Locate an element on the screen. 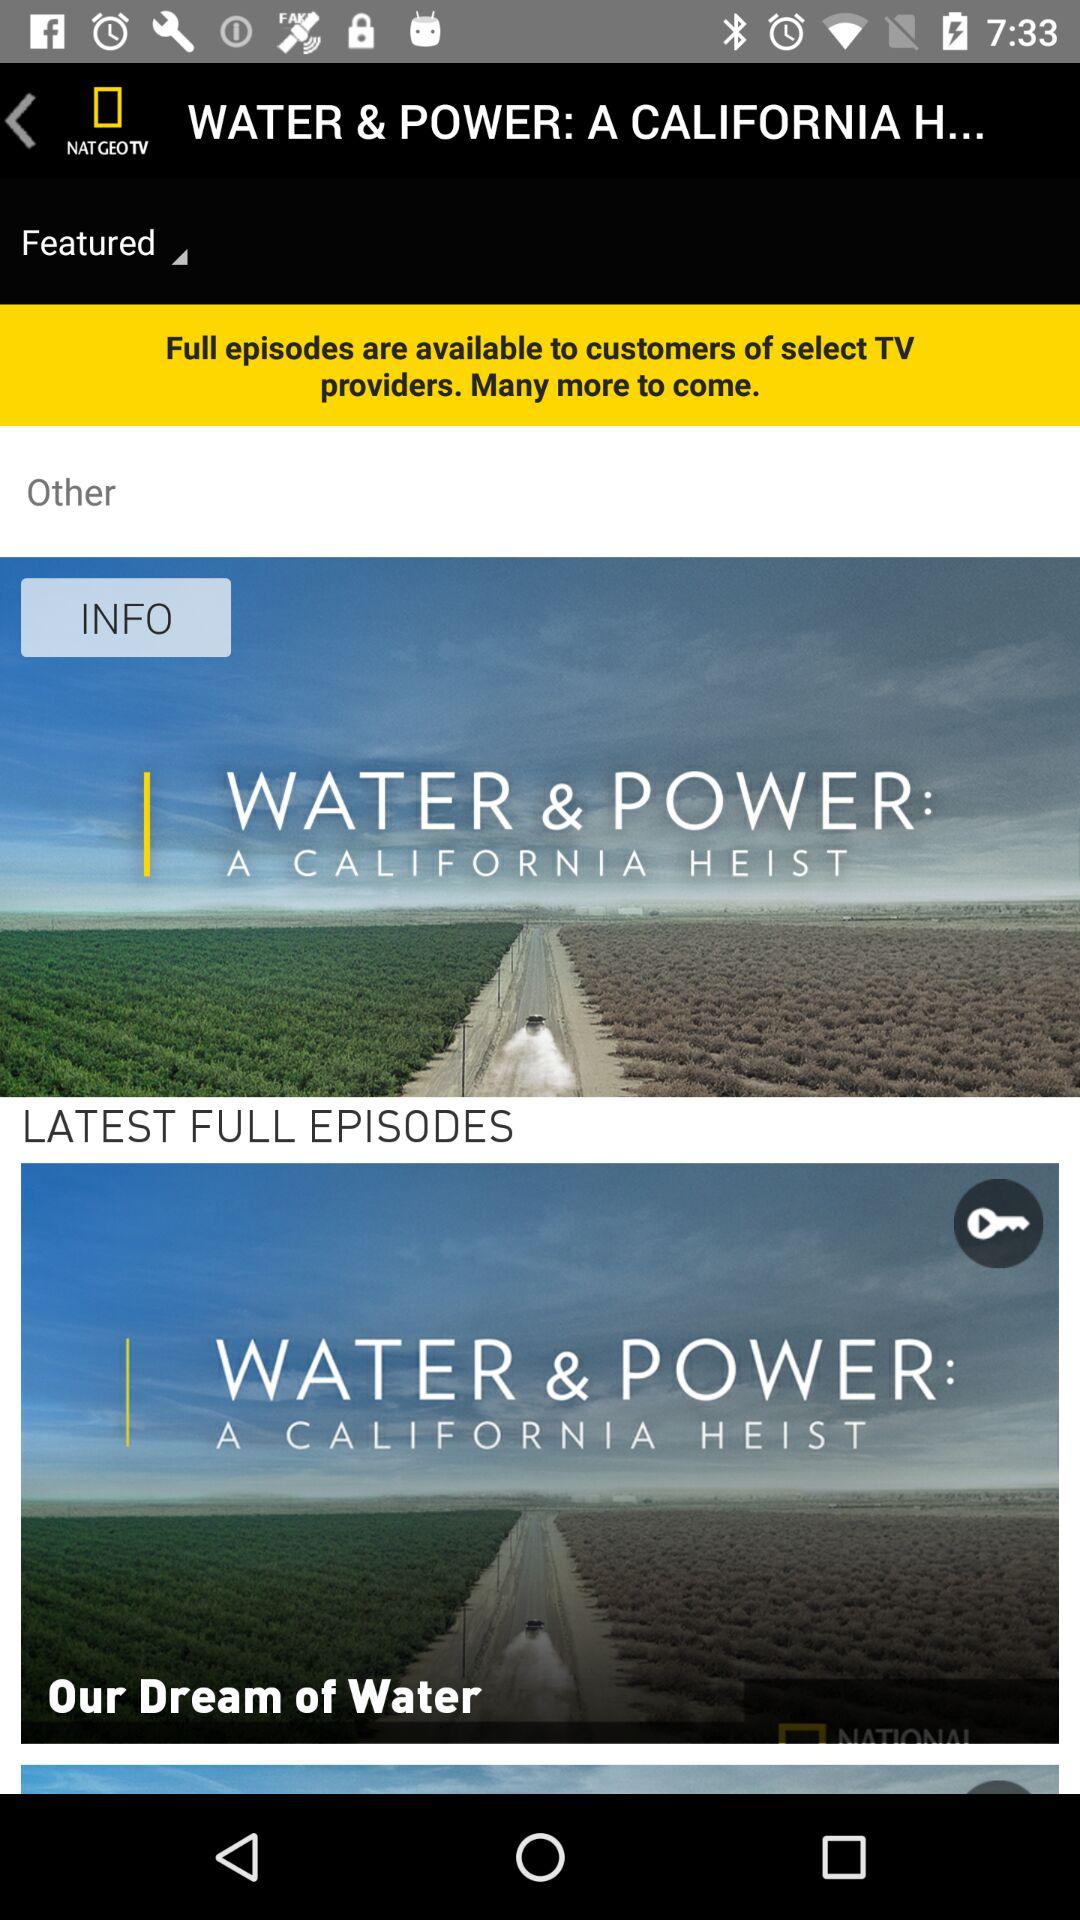  launch the icon next to the water power a icon is located at coordinates (108, 120).